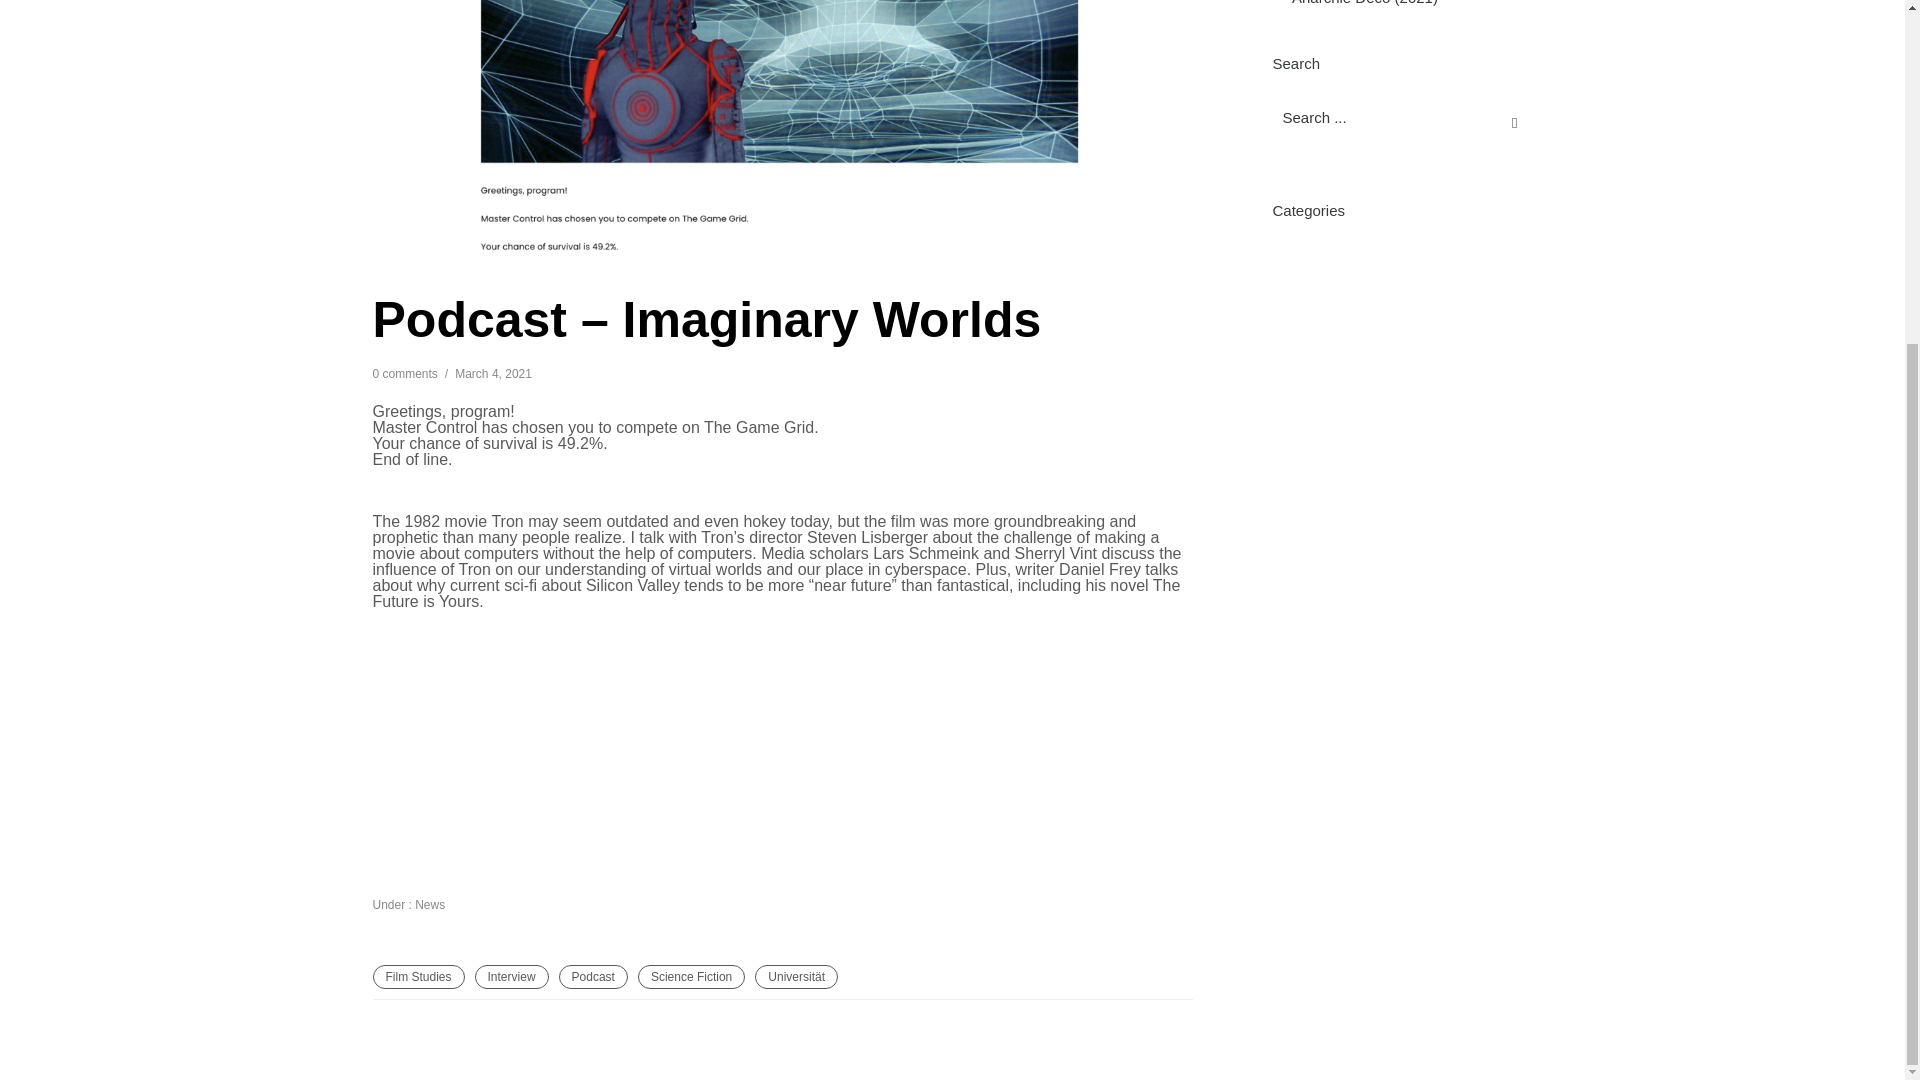  What do you see at coordinates (512, 977) in the screenshot?
I see `Interview` at bounding box center [512, 977].